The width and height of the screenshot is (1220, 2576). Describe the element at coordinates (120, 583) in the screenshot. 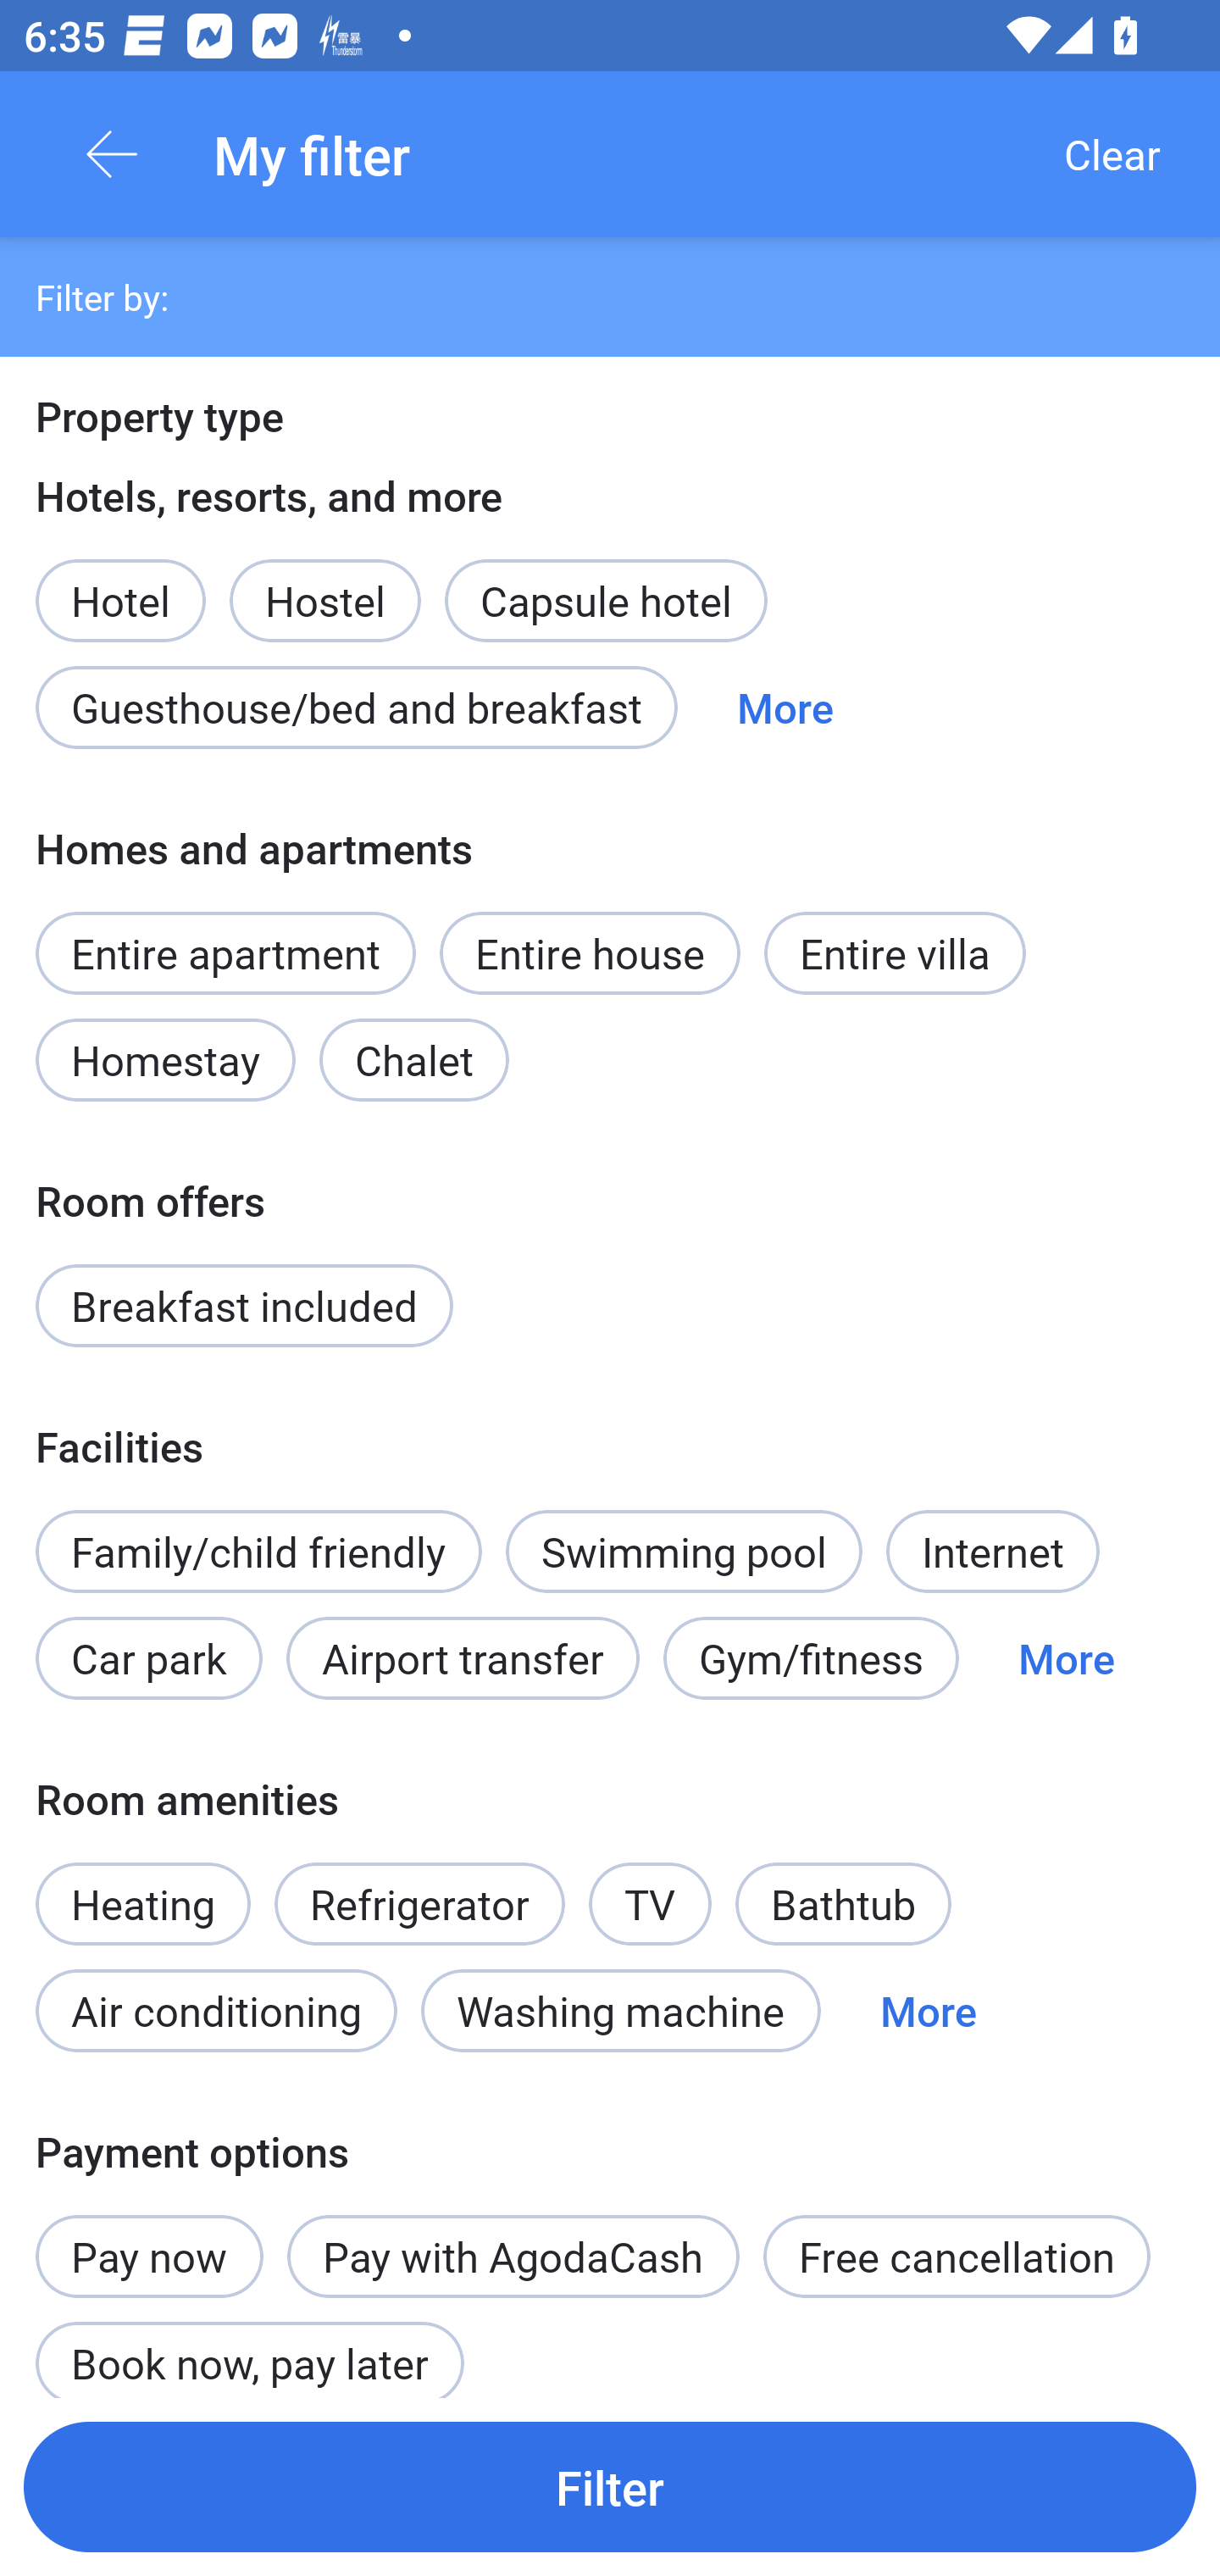

I see `Hotel` at that location.